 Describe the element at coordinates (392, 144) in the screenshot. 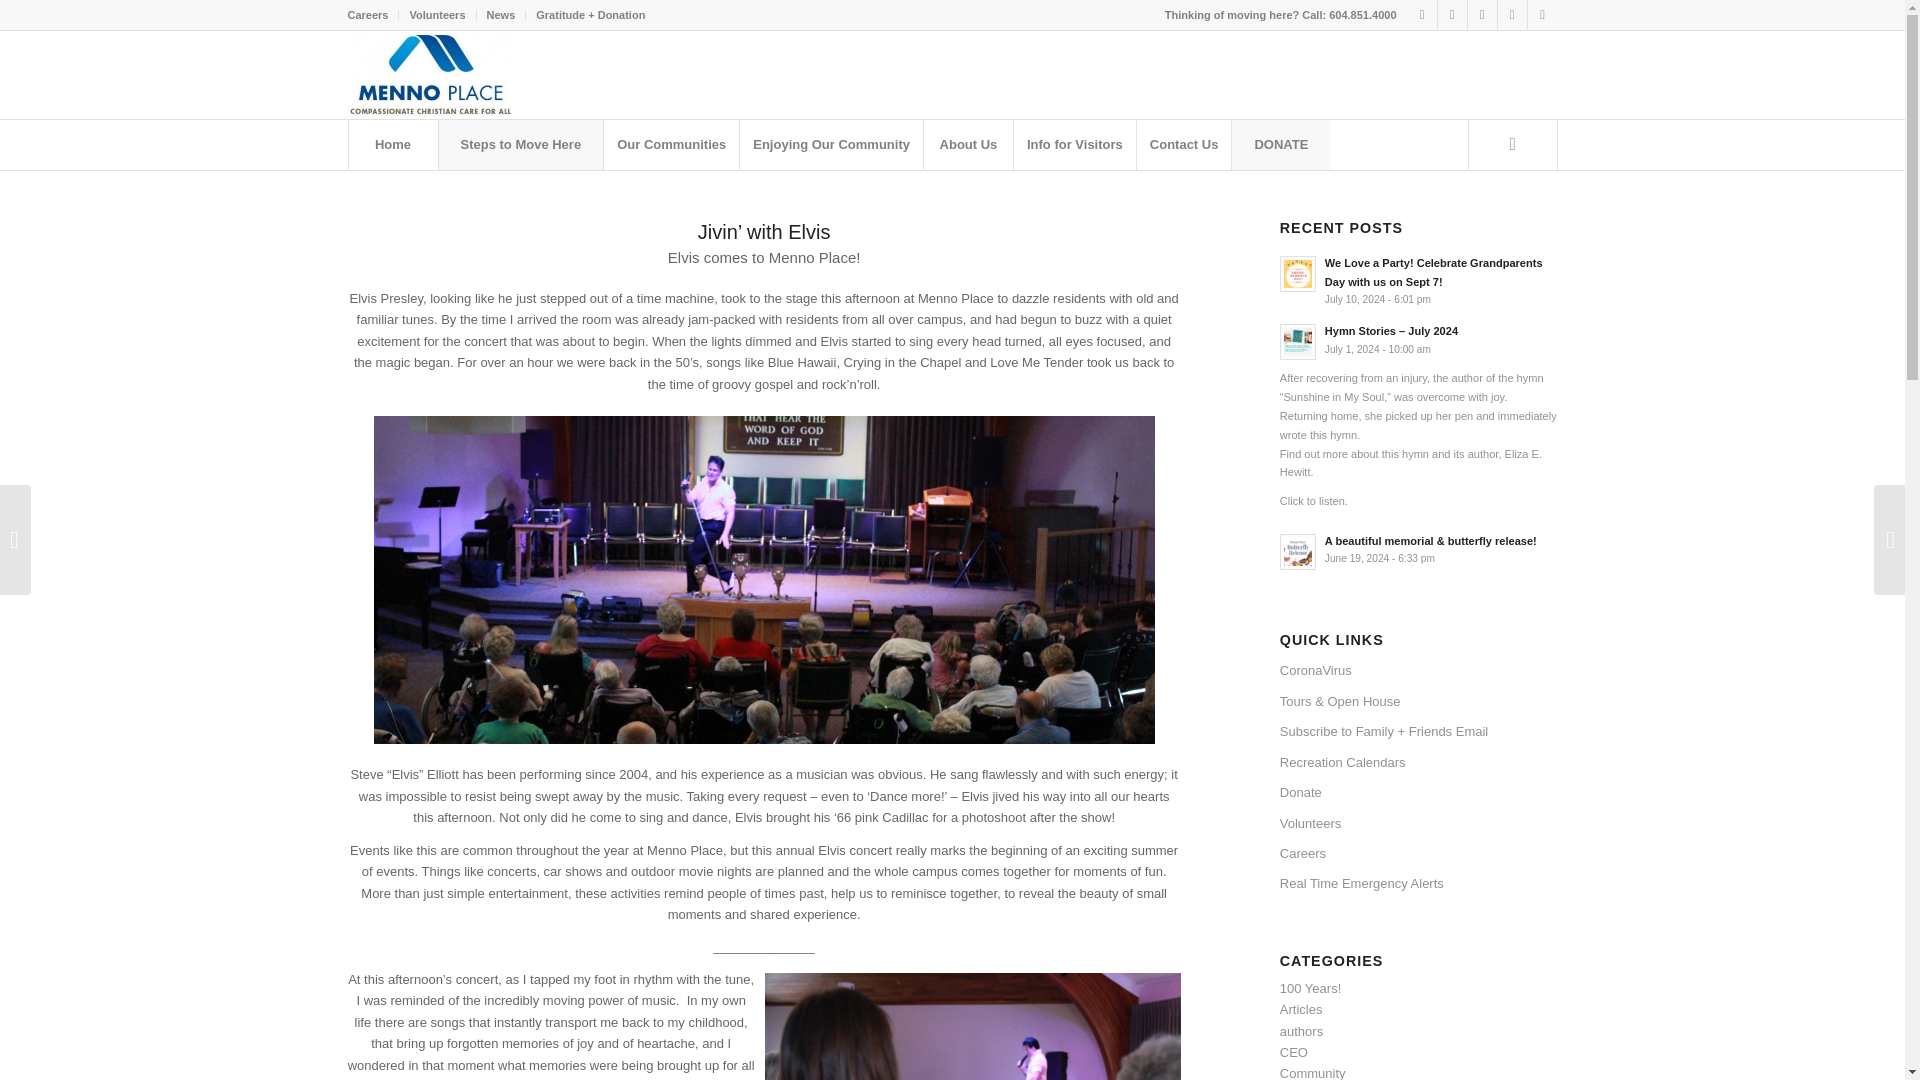

I see `Home` at that location.